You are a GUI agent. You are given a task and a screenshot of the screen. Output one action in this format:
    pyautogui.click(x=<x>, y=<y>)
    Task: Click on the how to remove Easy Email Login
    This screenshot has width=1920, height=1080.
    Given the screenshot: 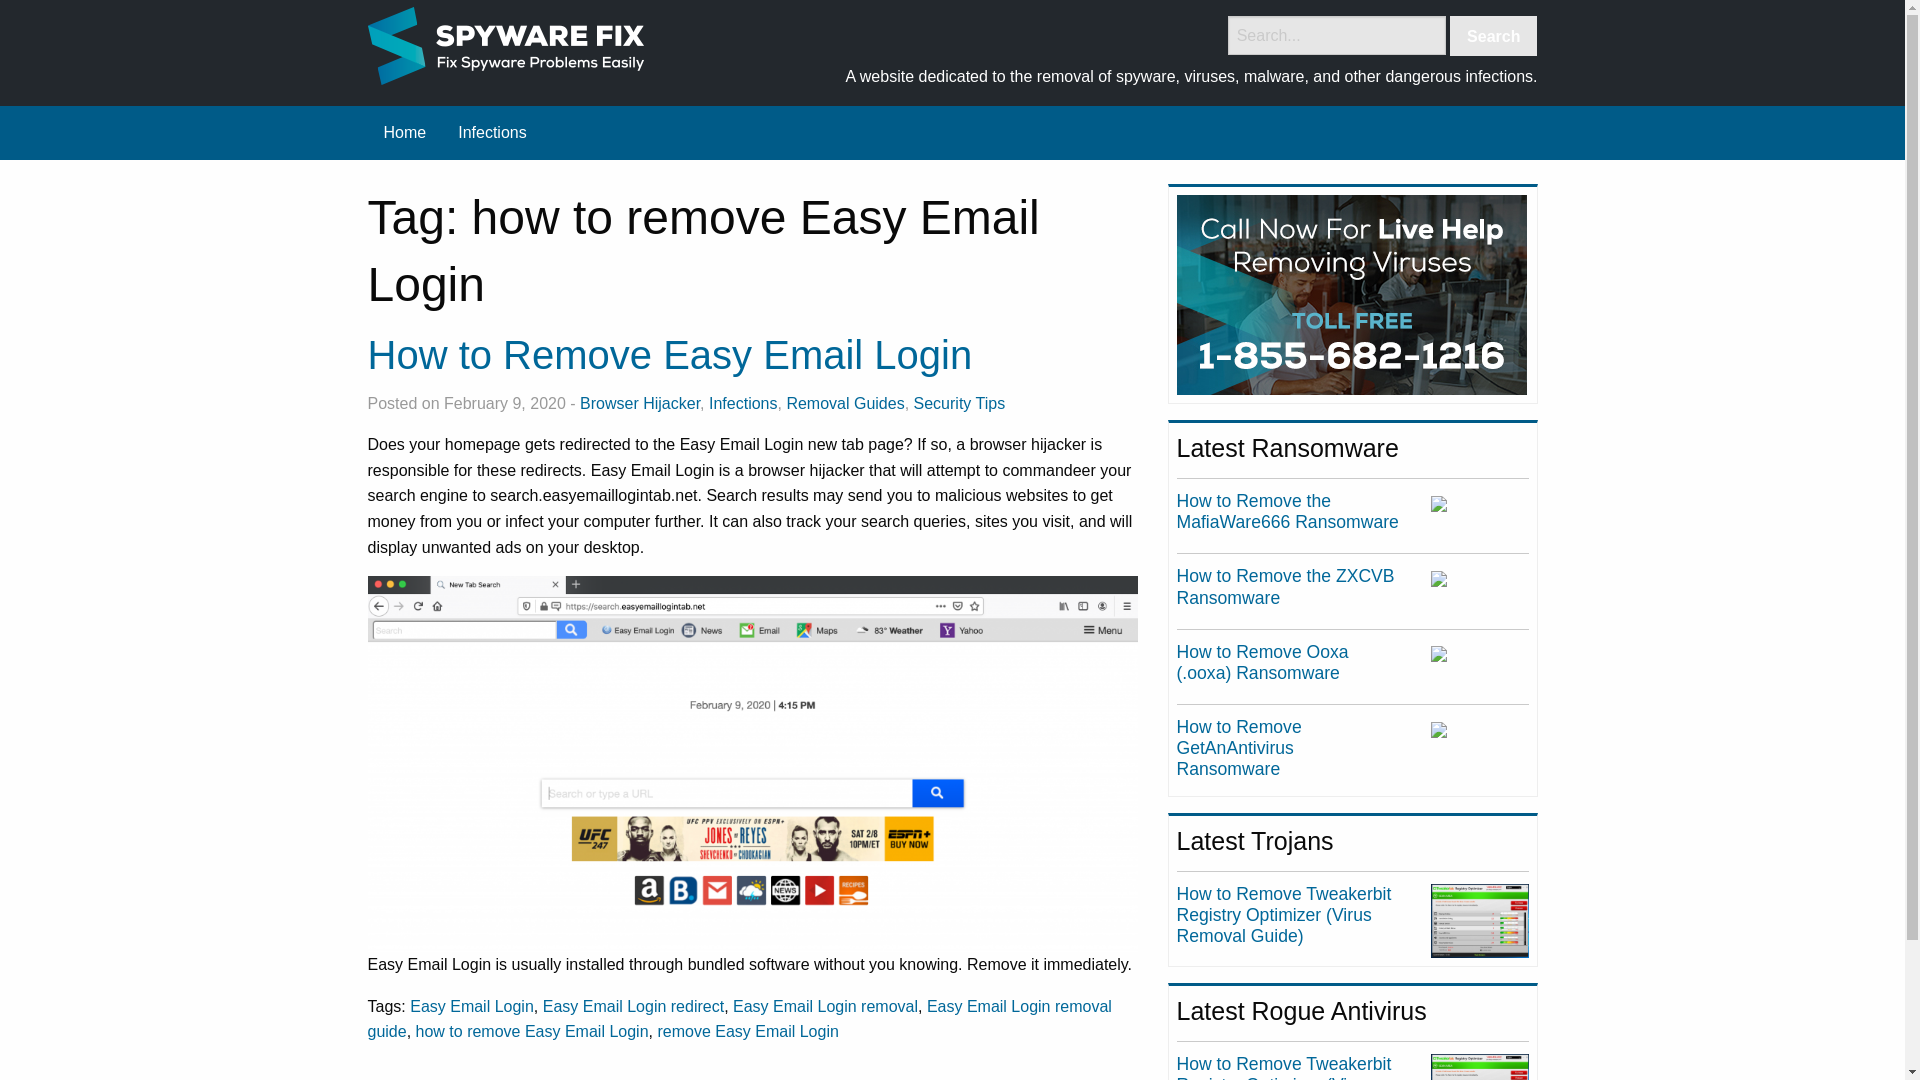 What is the action you would take?
    pyautogui.click(x=532, y=1031)
    